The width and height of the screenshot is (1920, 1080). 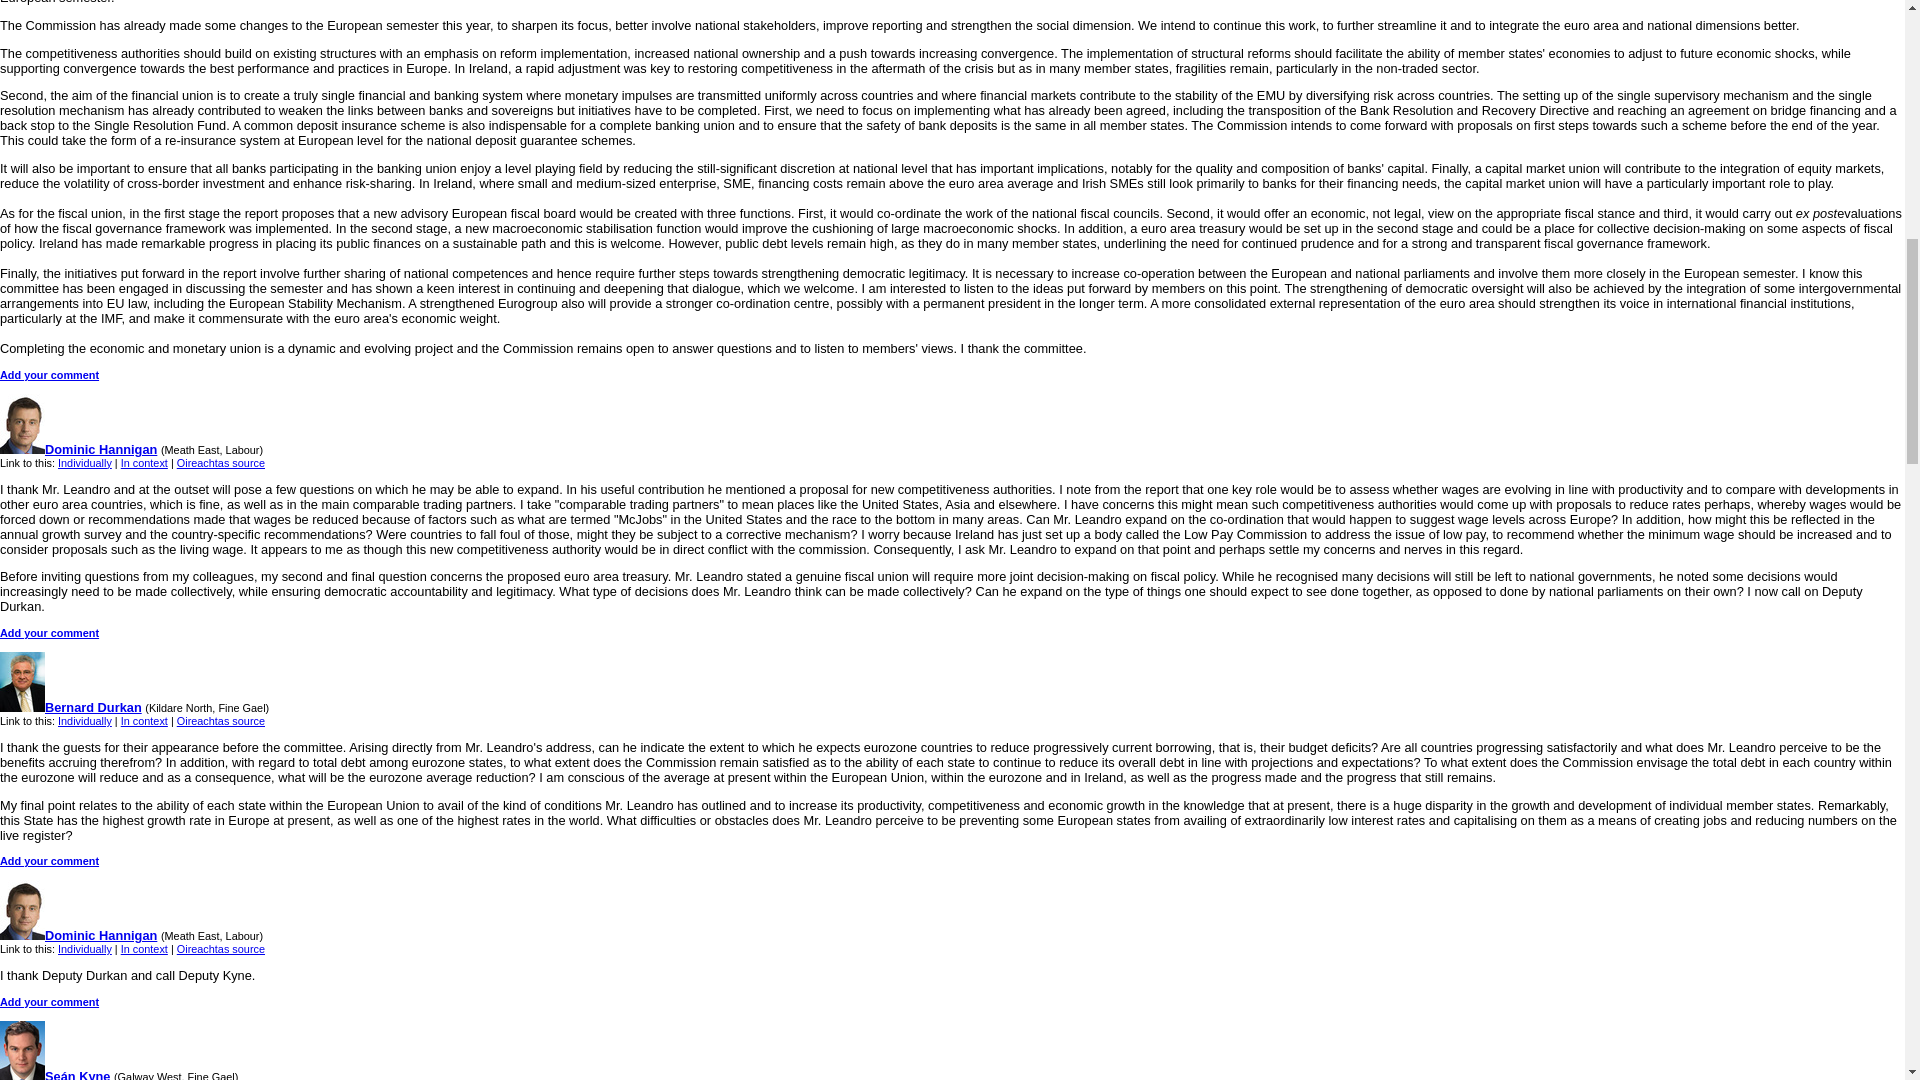 I want to click on Dominic Hannigan, so click(x=78, y=448).